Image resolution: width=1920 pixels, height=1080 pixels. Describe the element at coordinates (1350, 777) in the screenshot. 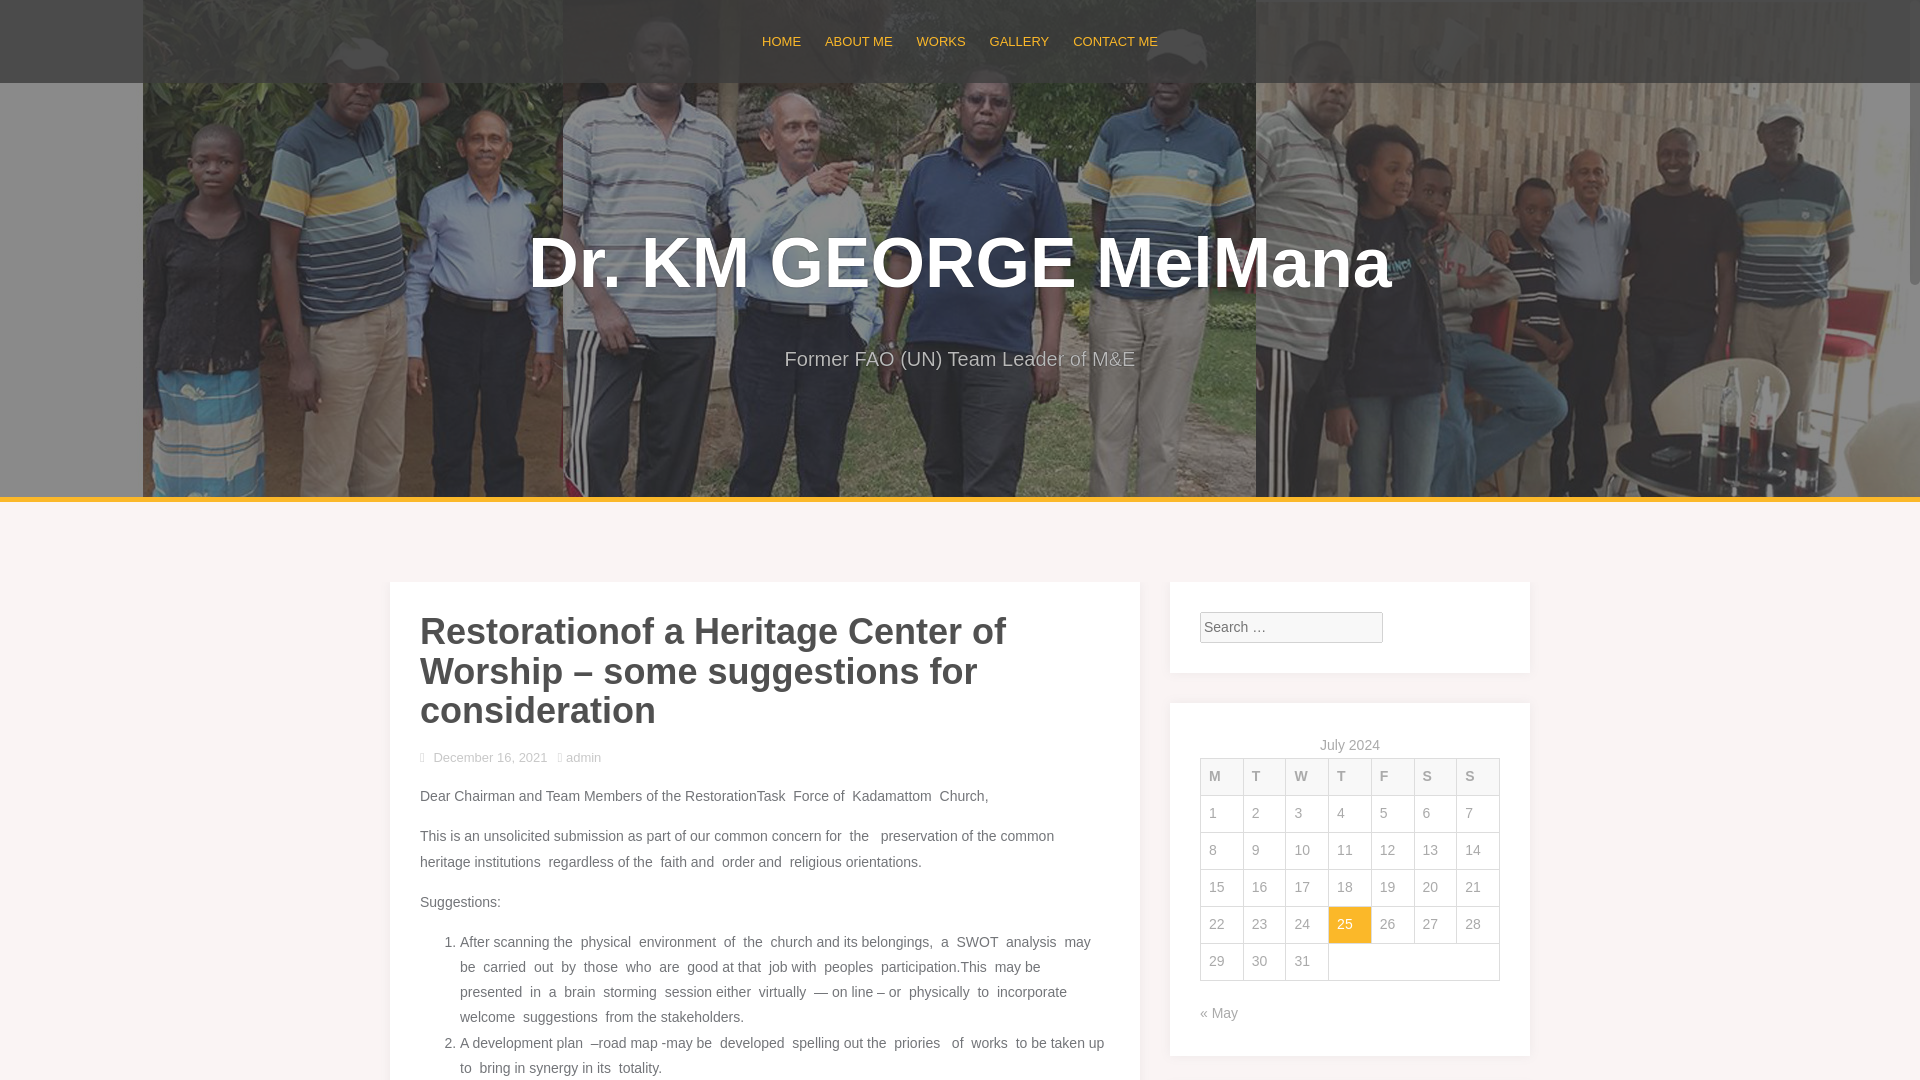

I see `Thursday` at that location.